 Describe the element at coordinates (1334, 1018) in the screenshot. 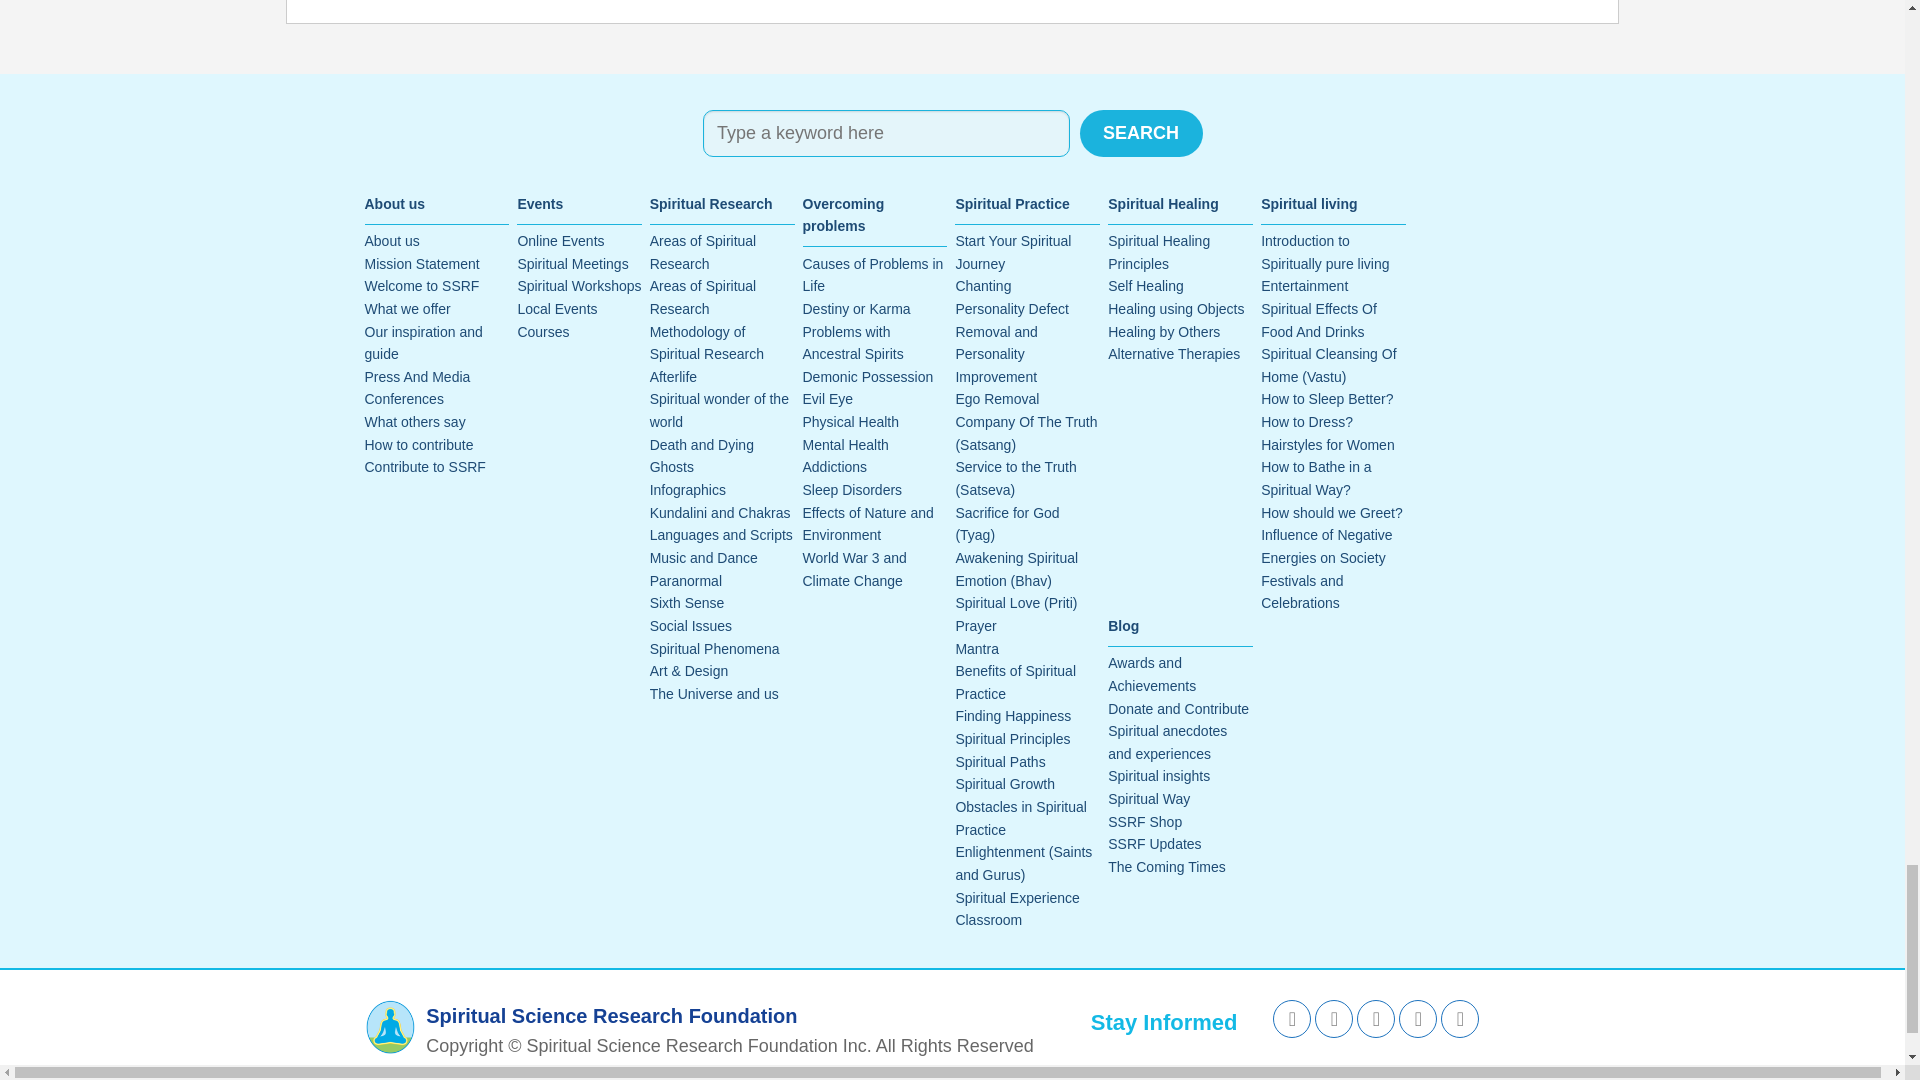

I see `Twitter` at that location.